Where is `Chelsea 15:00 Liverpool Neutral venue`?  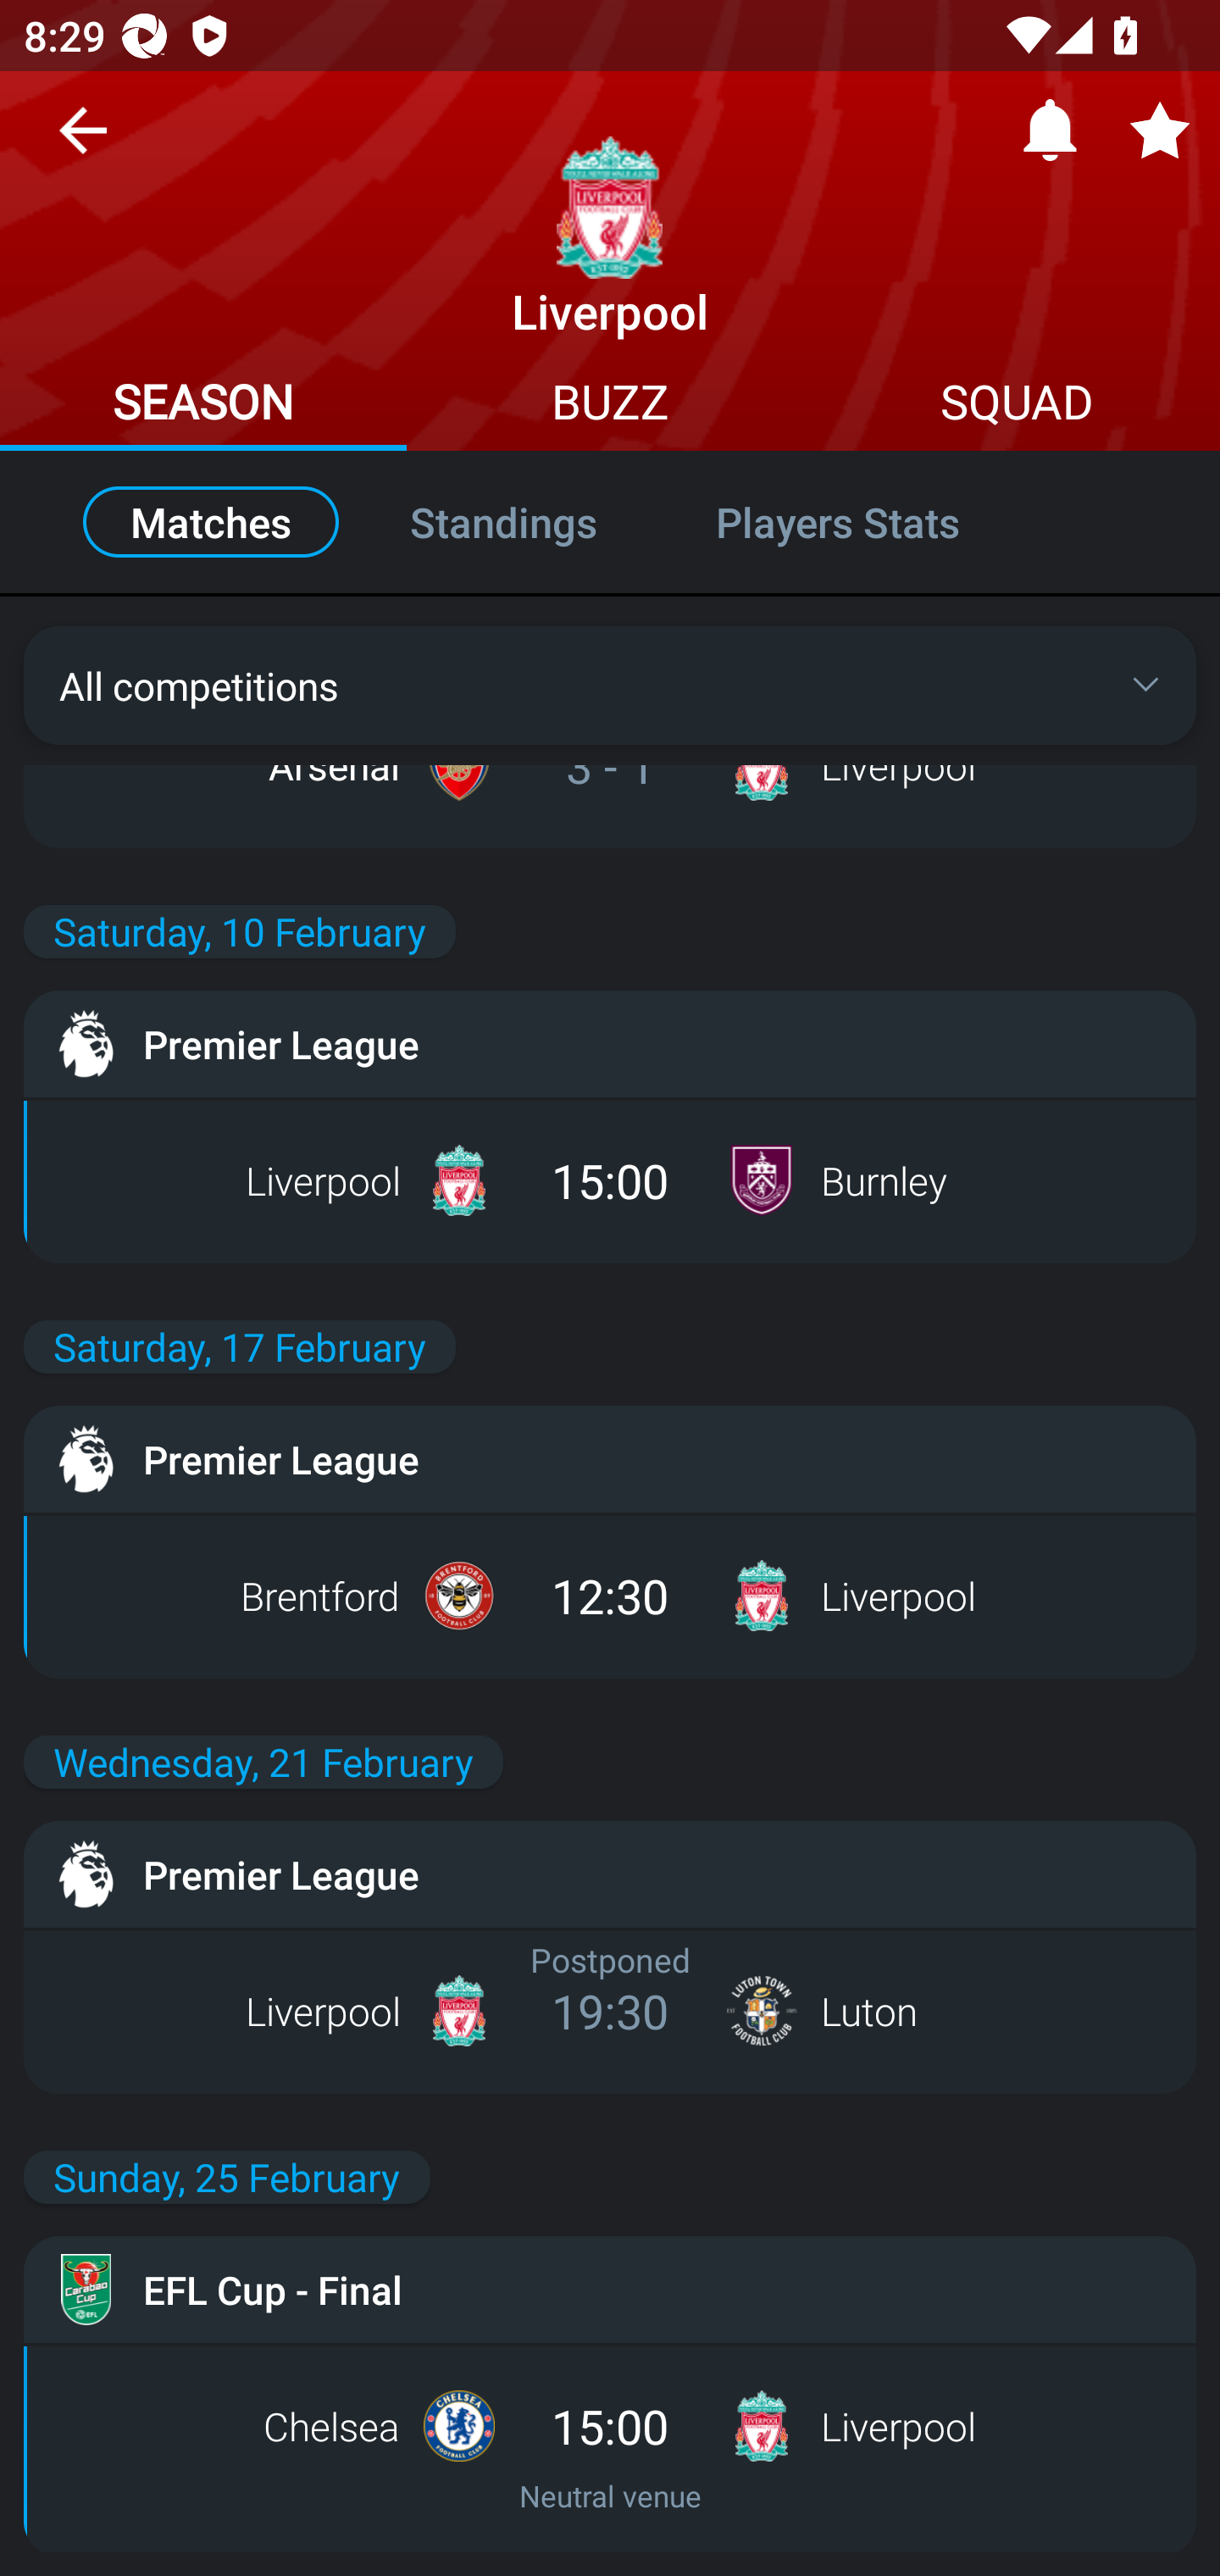
Chelsea 15:00 Liverpool Neutral venue is located at coordinates (610, 2448).